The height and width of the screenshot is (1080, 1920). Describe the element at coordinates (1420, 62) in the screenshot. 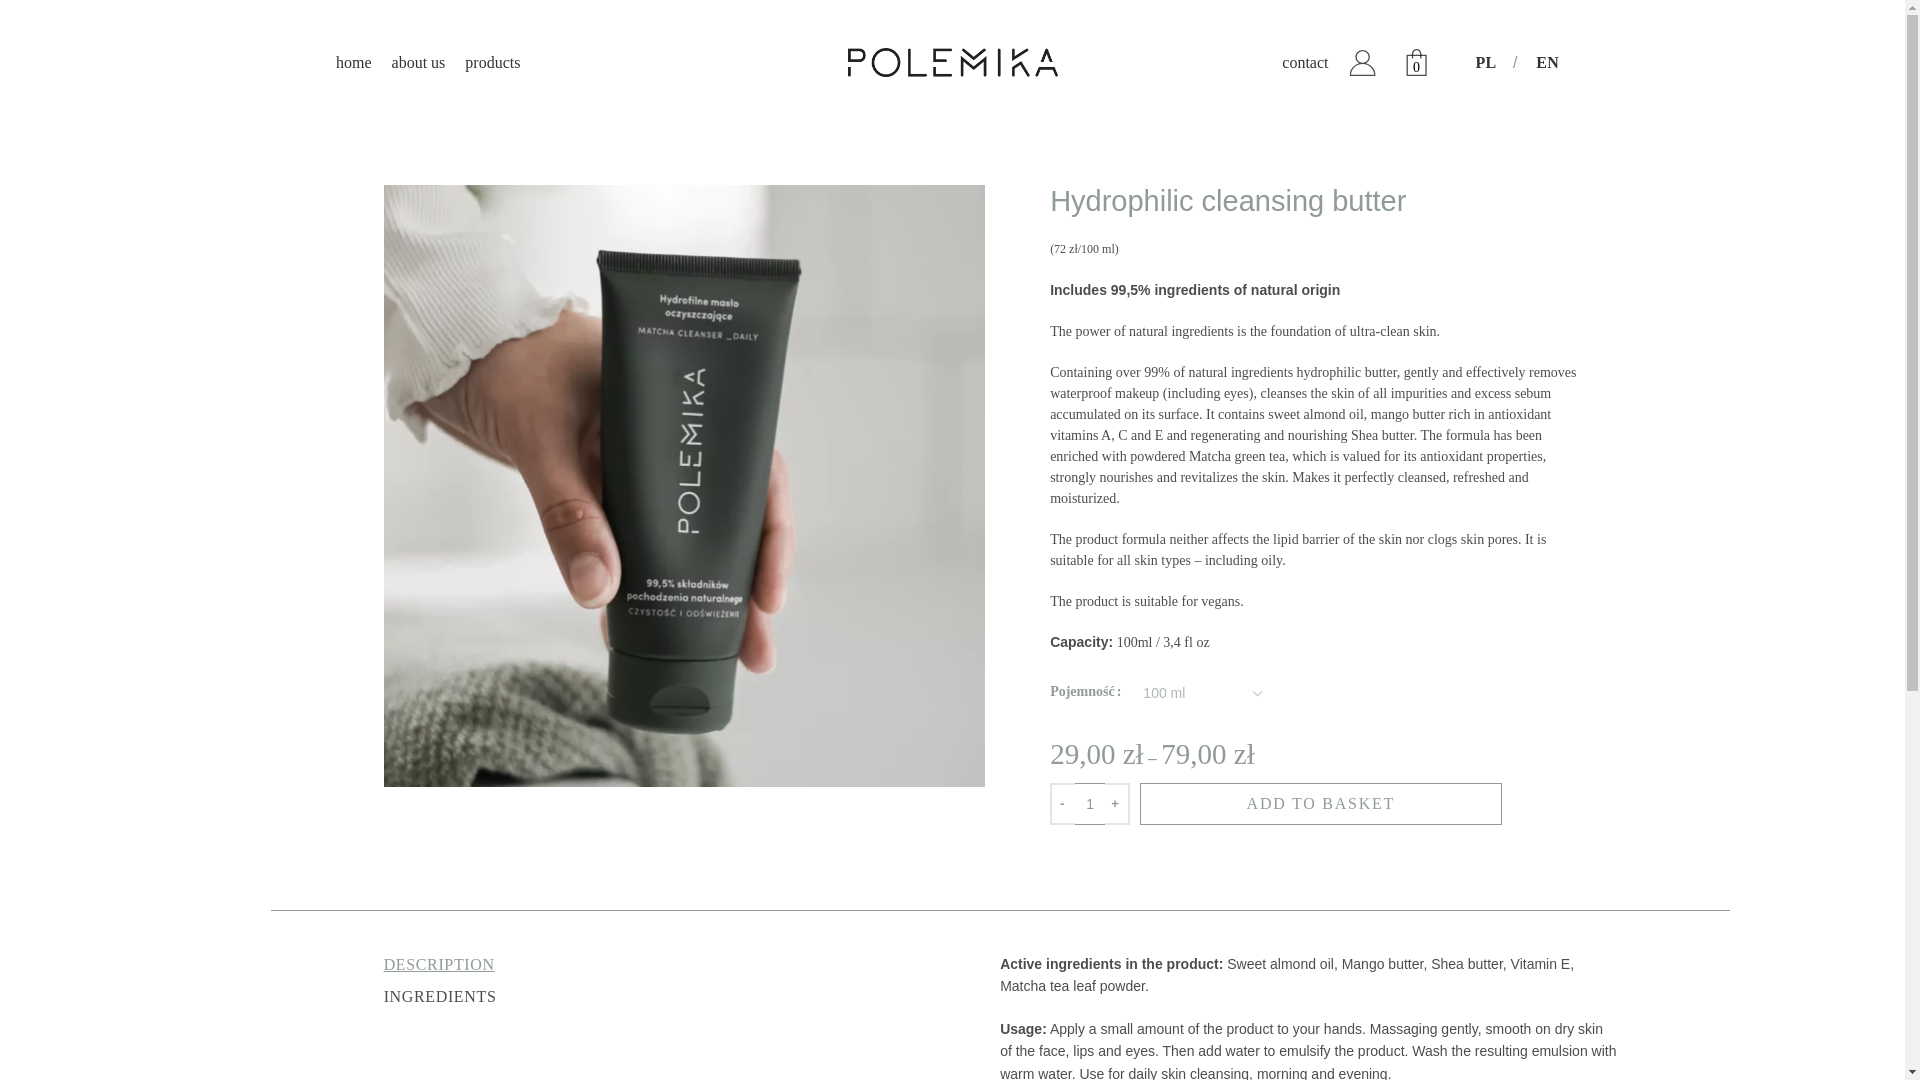

I see `0` at that location.